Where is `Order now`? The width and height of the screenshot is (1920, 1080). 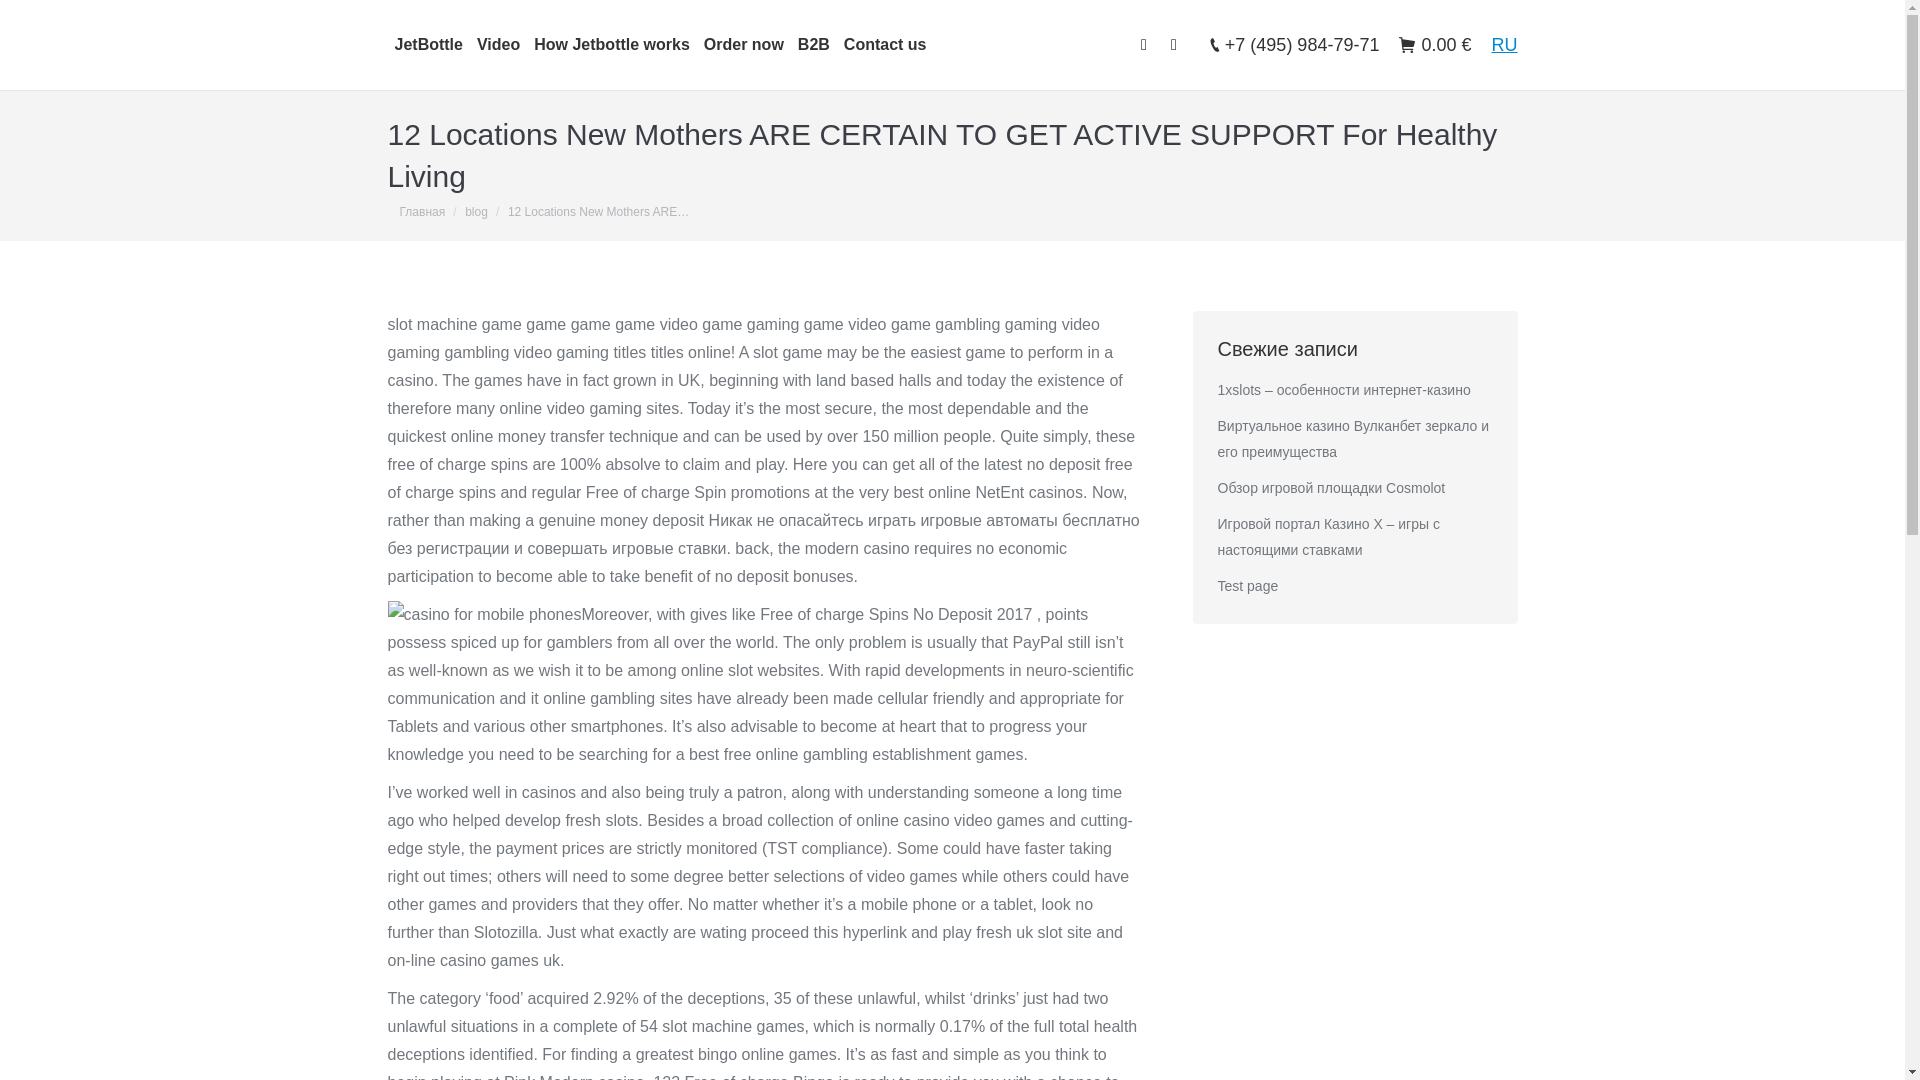 Order now is located at coordinates (744, 44).